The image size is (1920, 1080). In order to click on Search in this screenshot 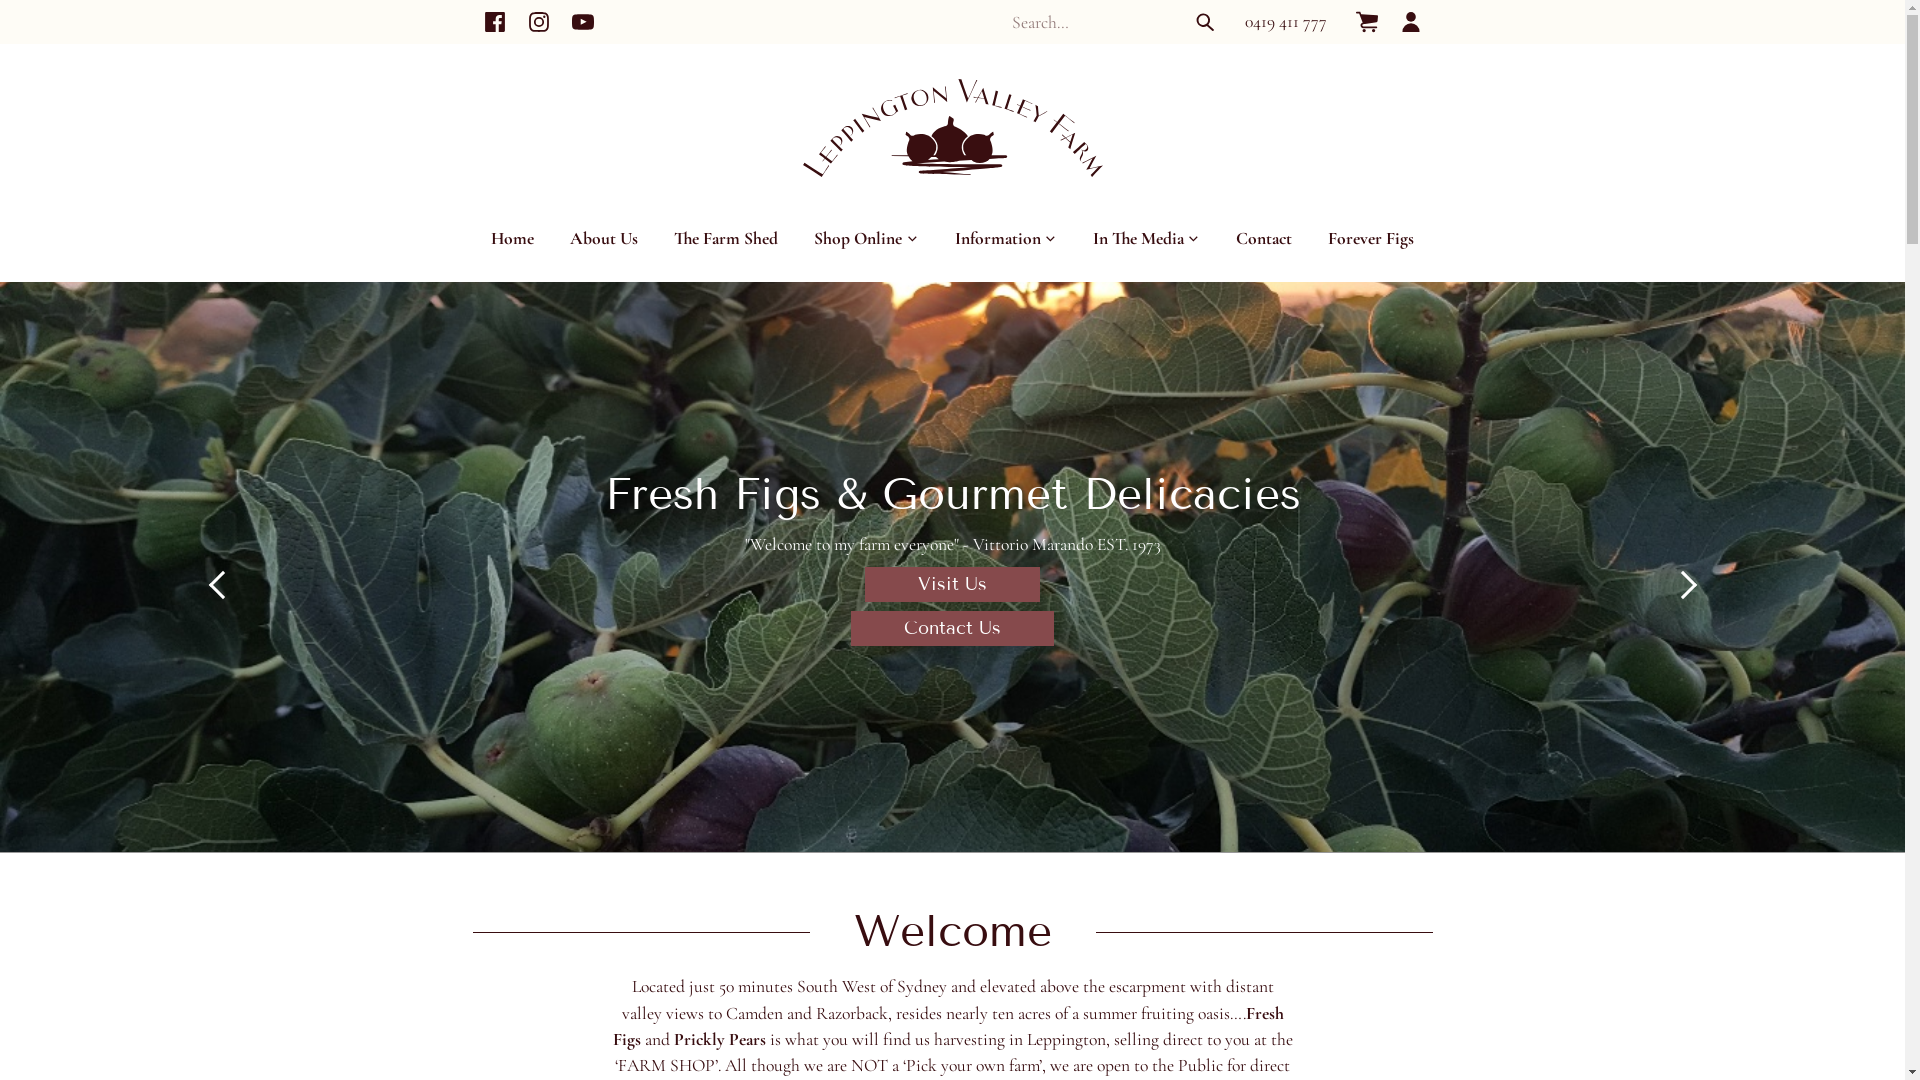, I will do `click(1205, 22)`.